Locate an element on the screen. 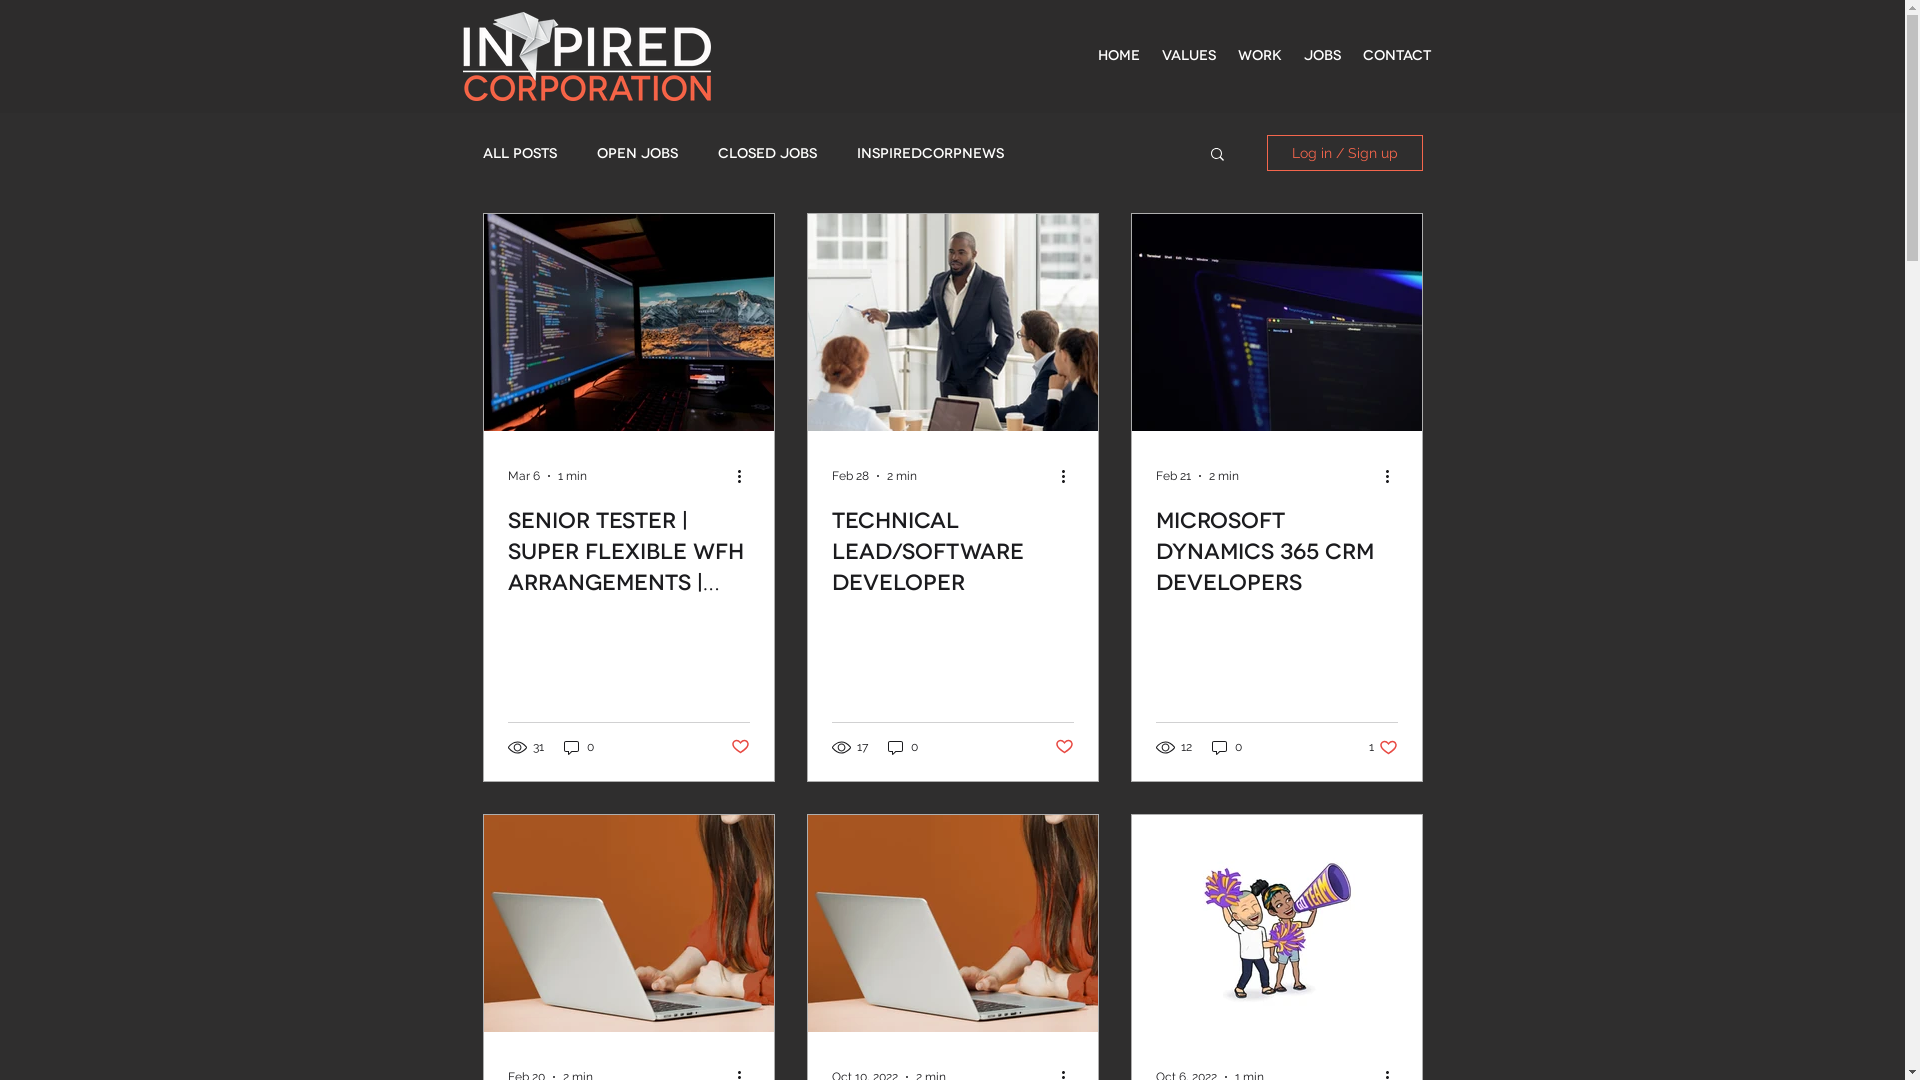  0 is located at coordinates (903, 748).